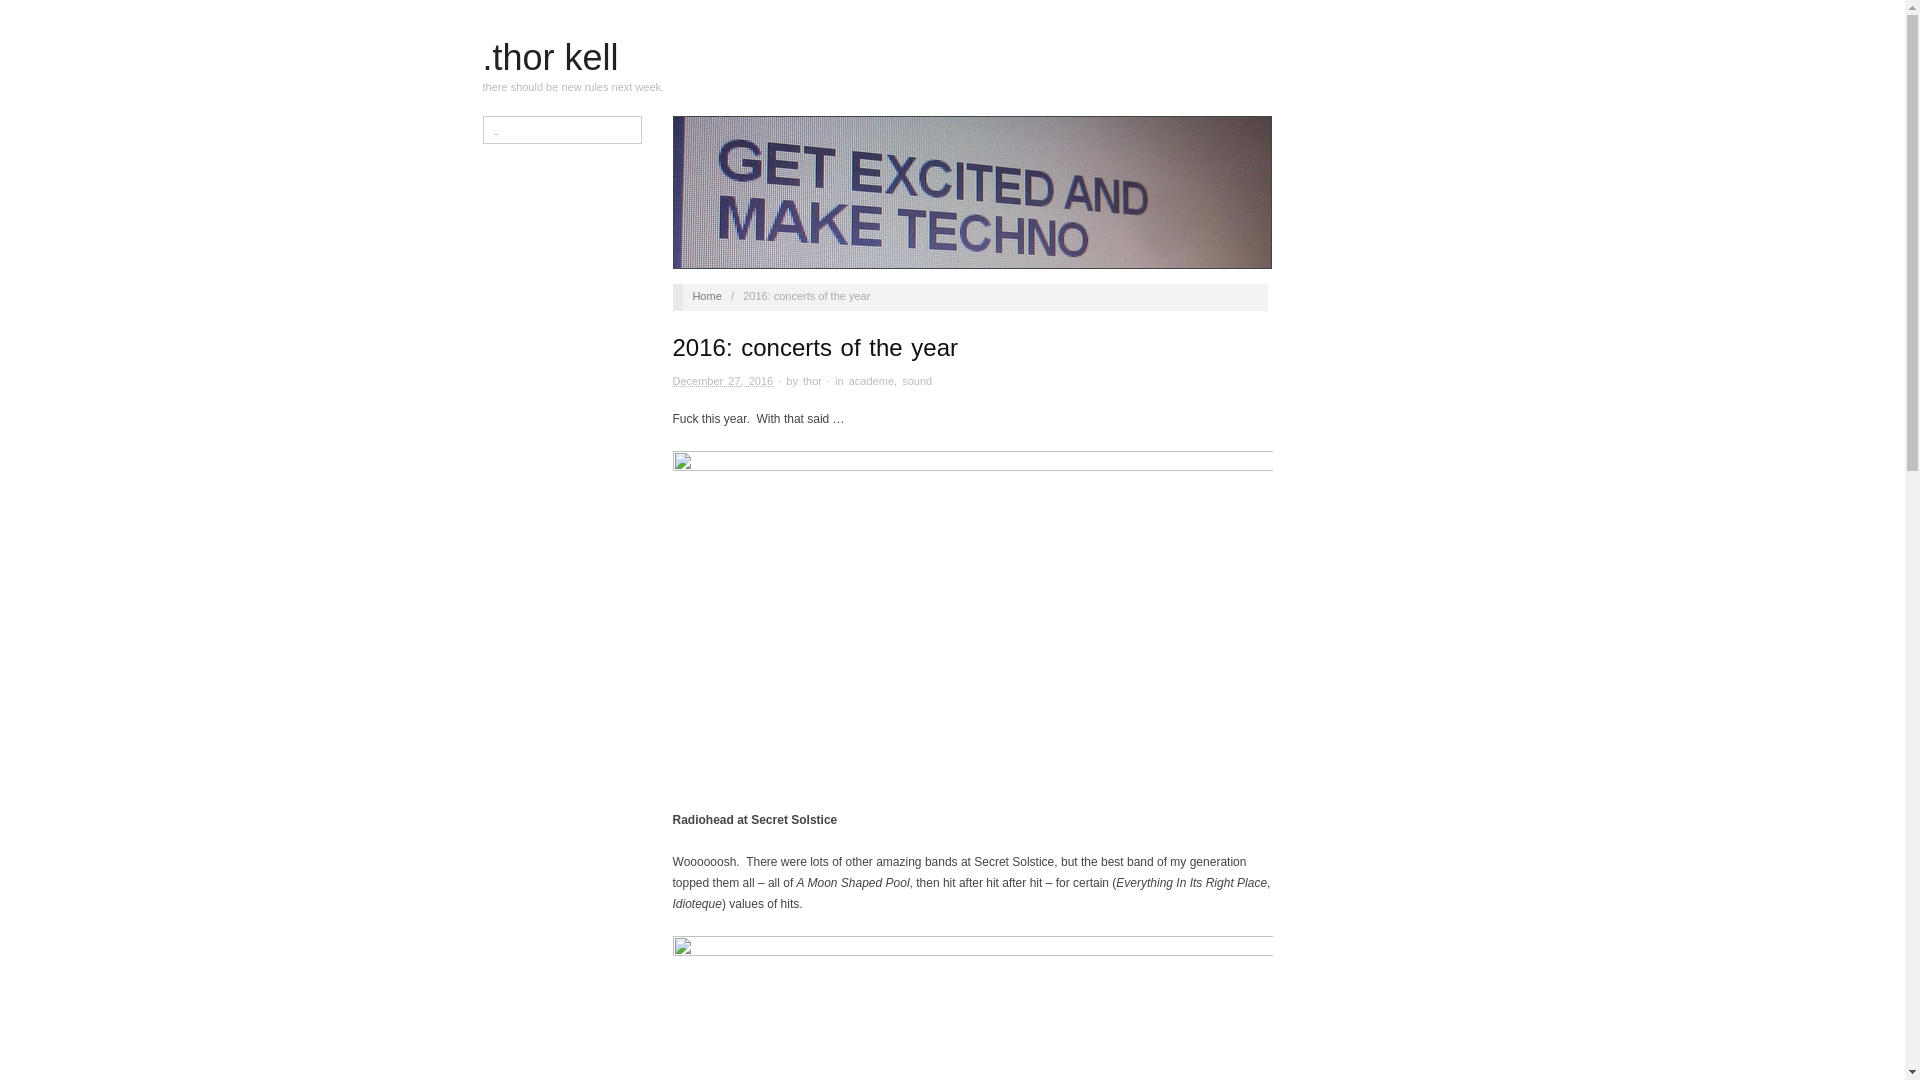  I want to click on .thor kell, so click(706, 296).